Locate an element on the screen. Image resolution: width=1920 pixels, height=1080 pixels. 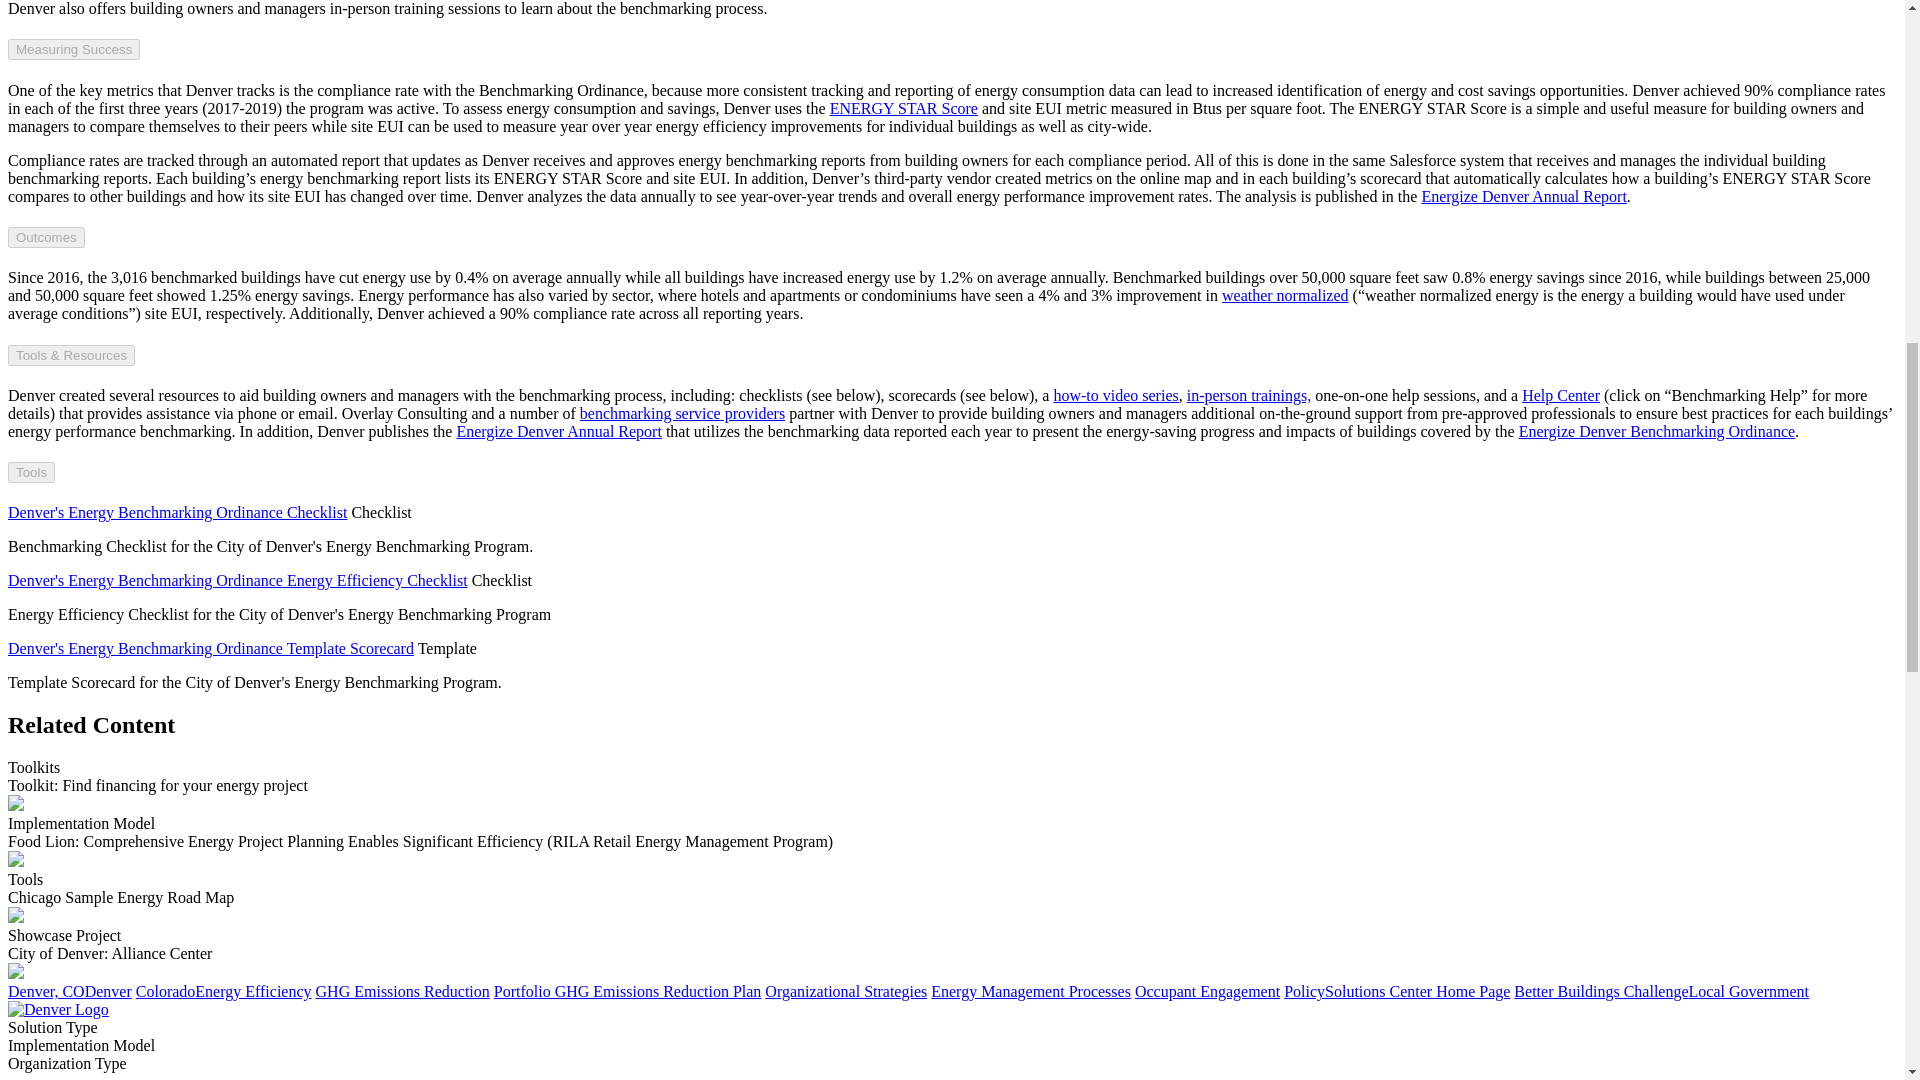
benchmarking service providers is located at coordinates (682, 414).